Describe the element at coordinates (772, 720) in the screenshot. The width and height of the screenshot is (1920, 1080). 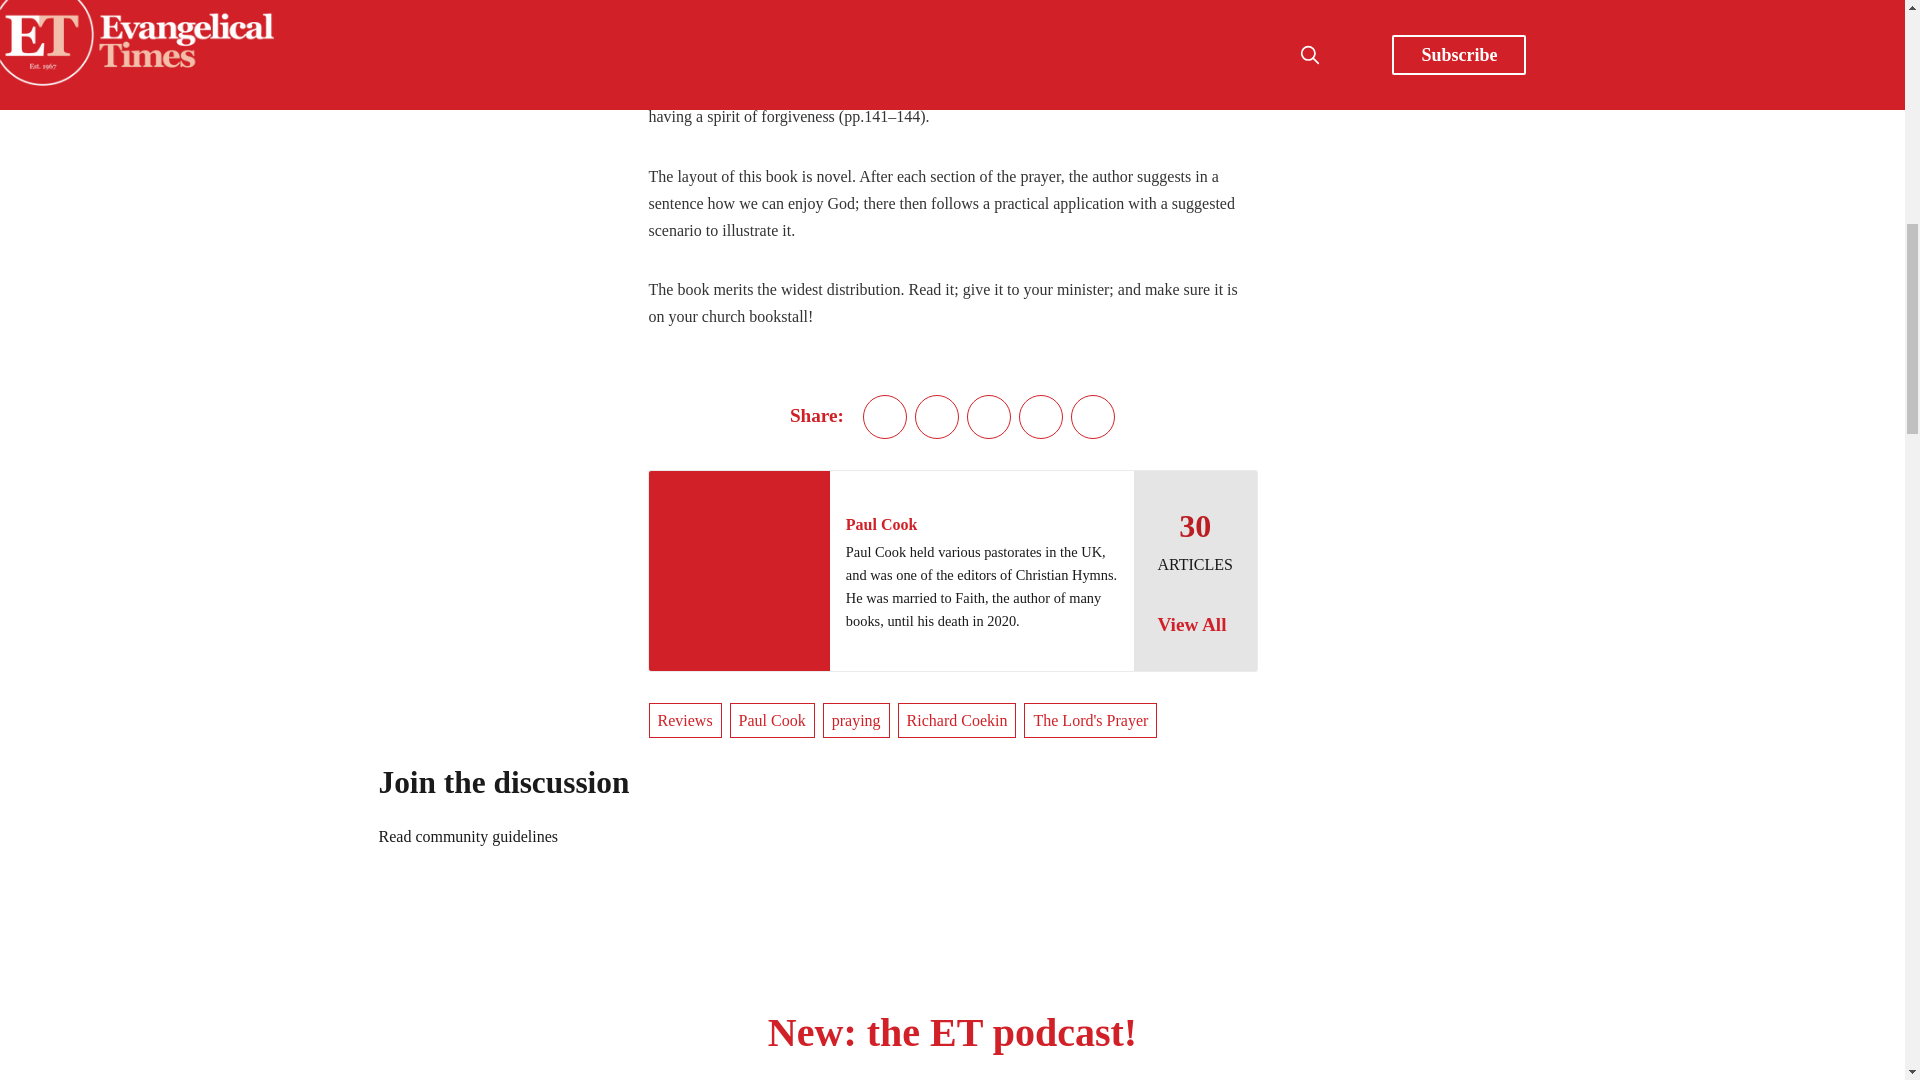
I see `Paul Cook` at that location.